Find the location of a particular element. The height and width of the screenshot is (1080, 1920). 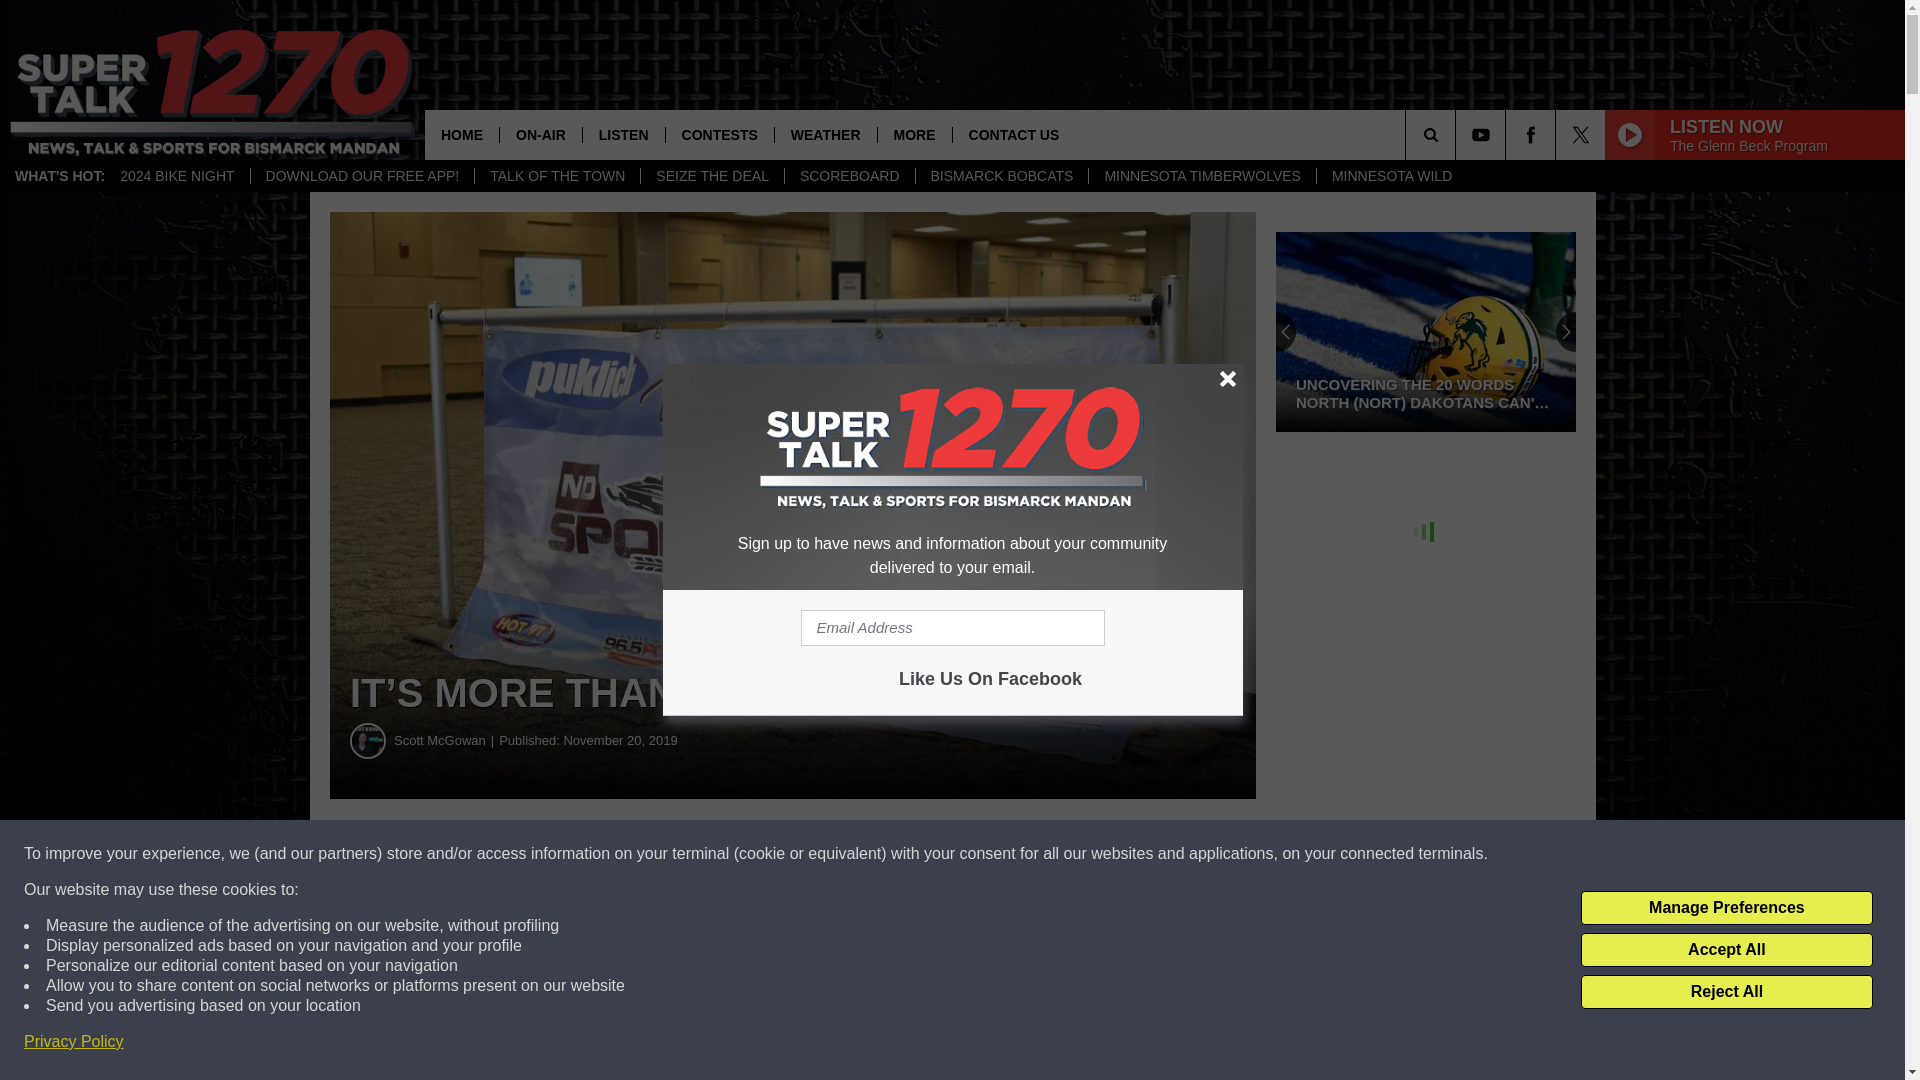

SCOREBOARD is located at coordinates (849, 176).